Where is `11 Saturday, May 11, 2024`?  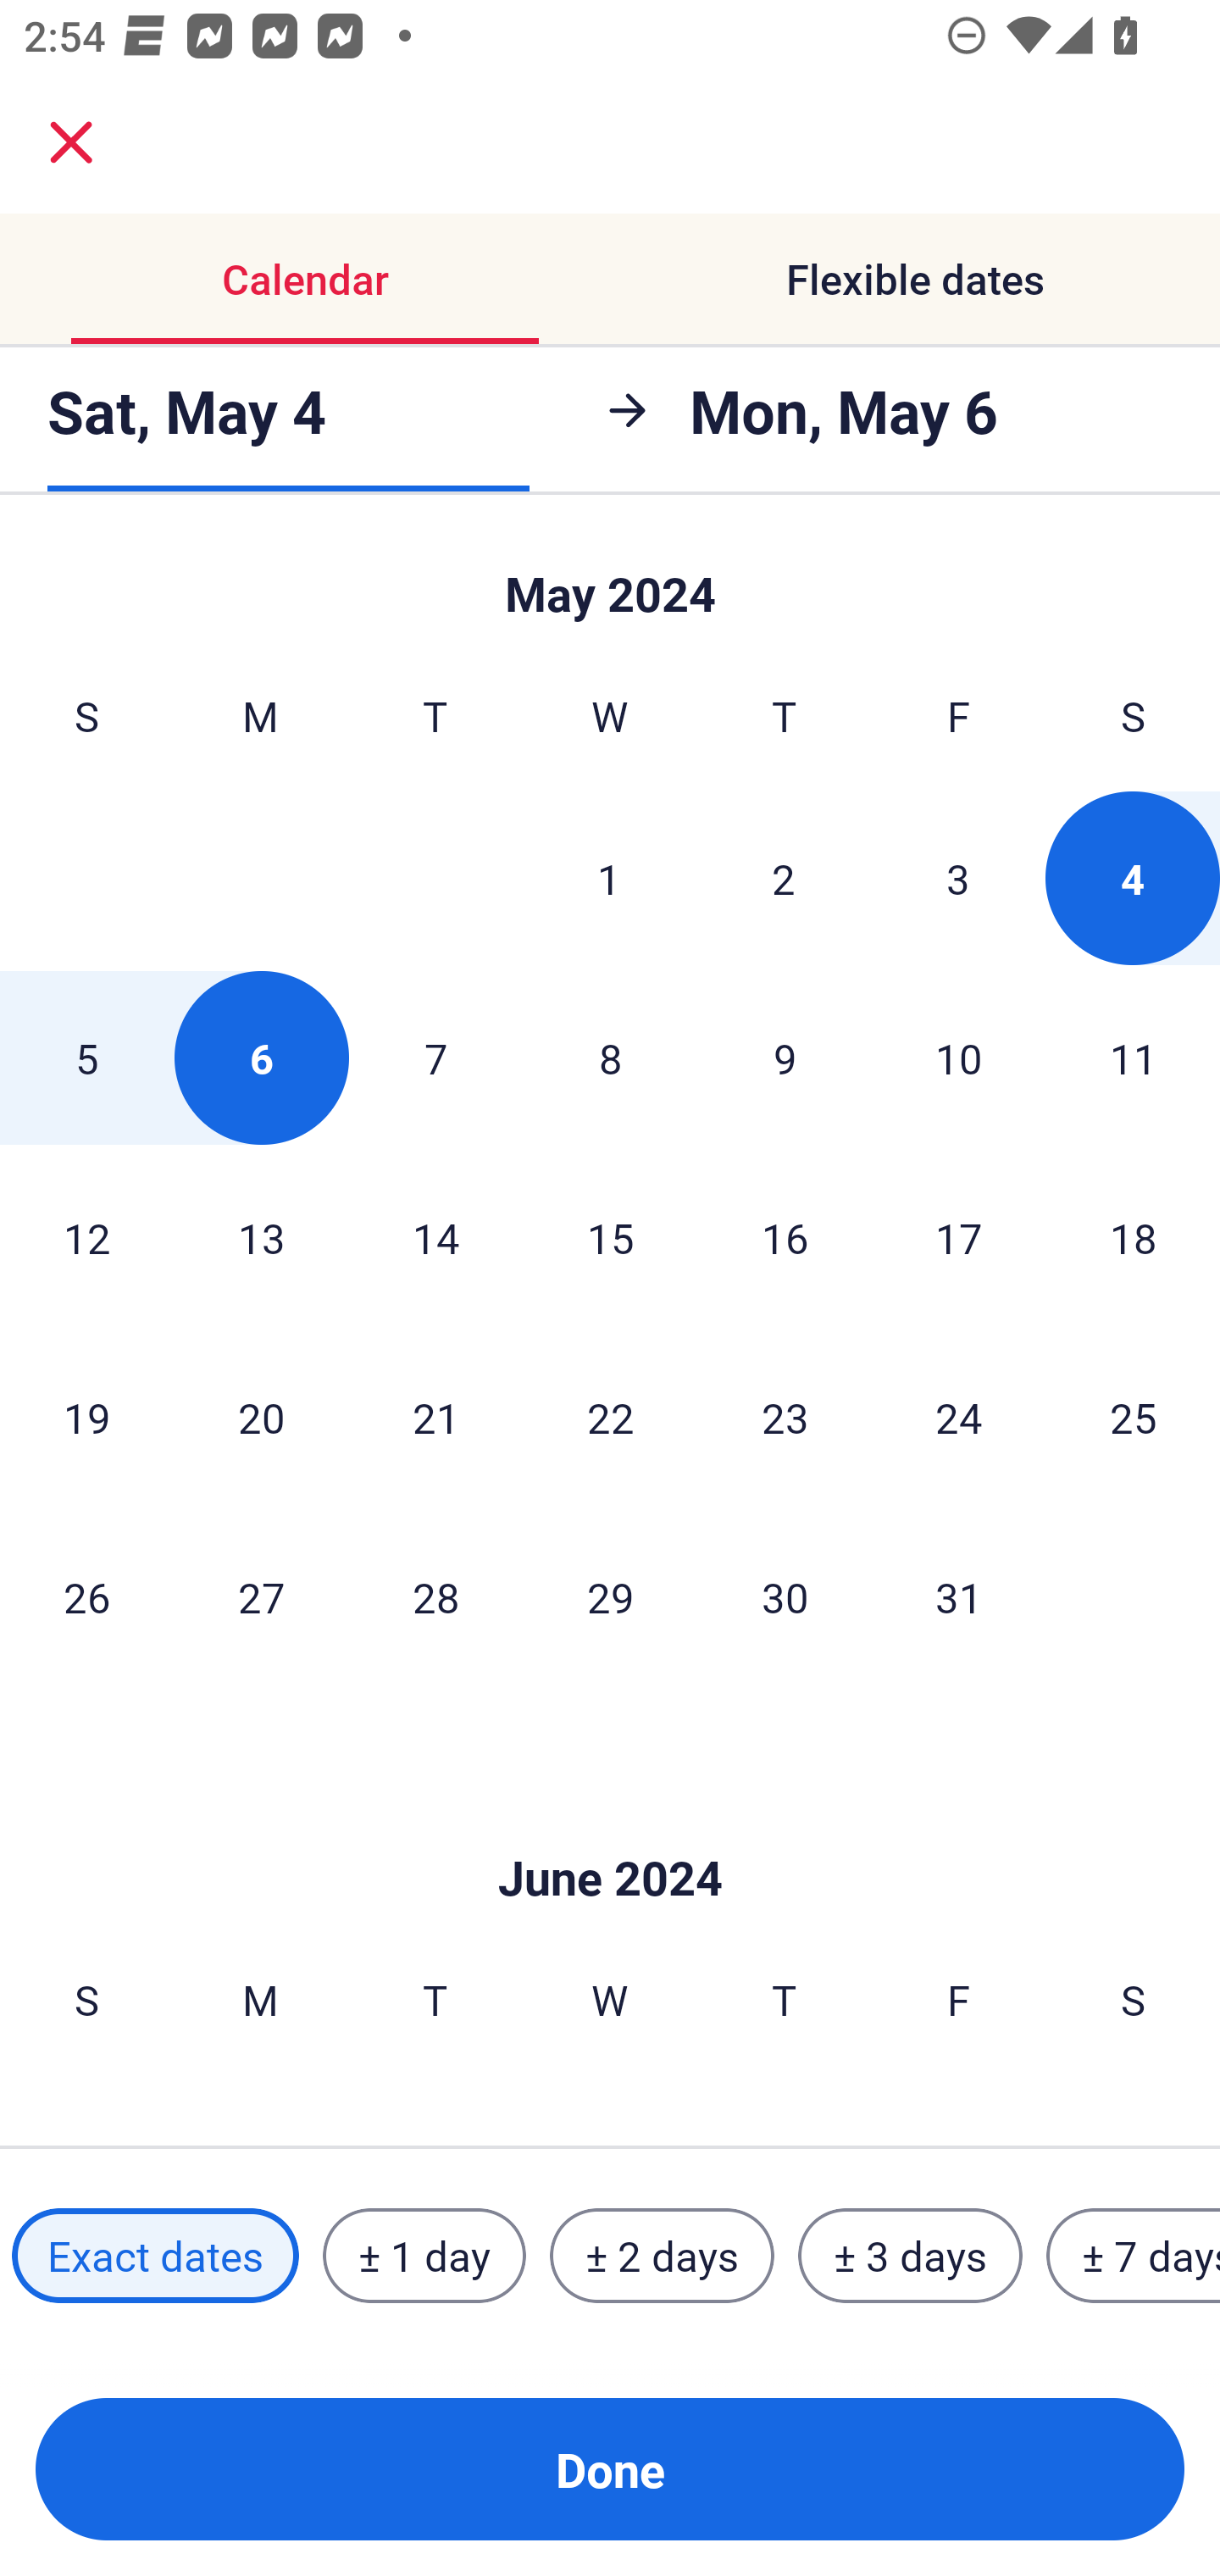
11 Saturday, May 11, 2024 is located at coordinates (1134, 1058).